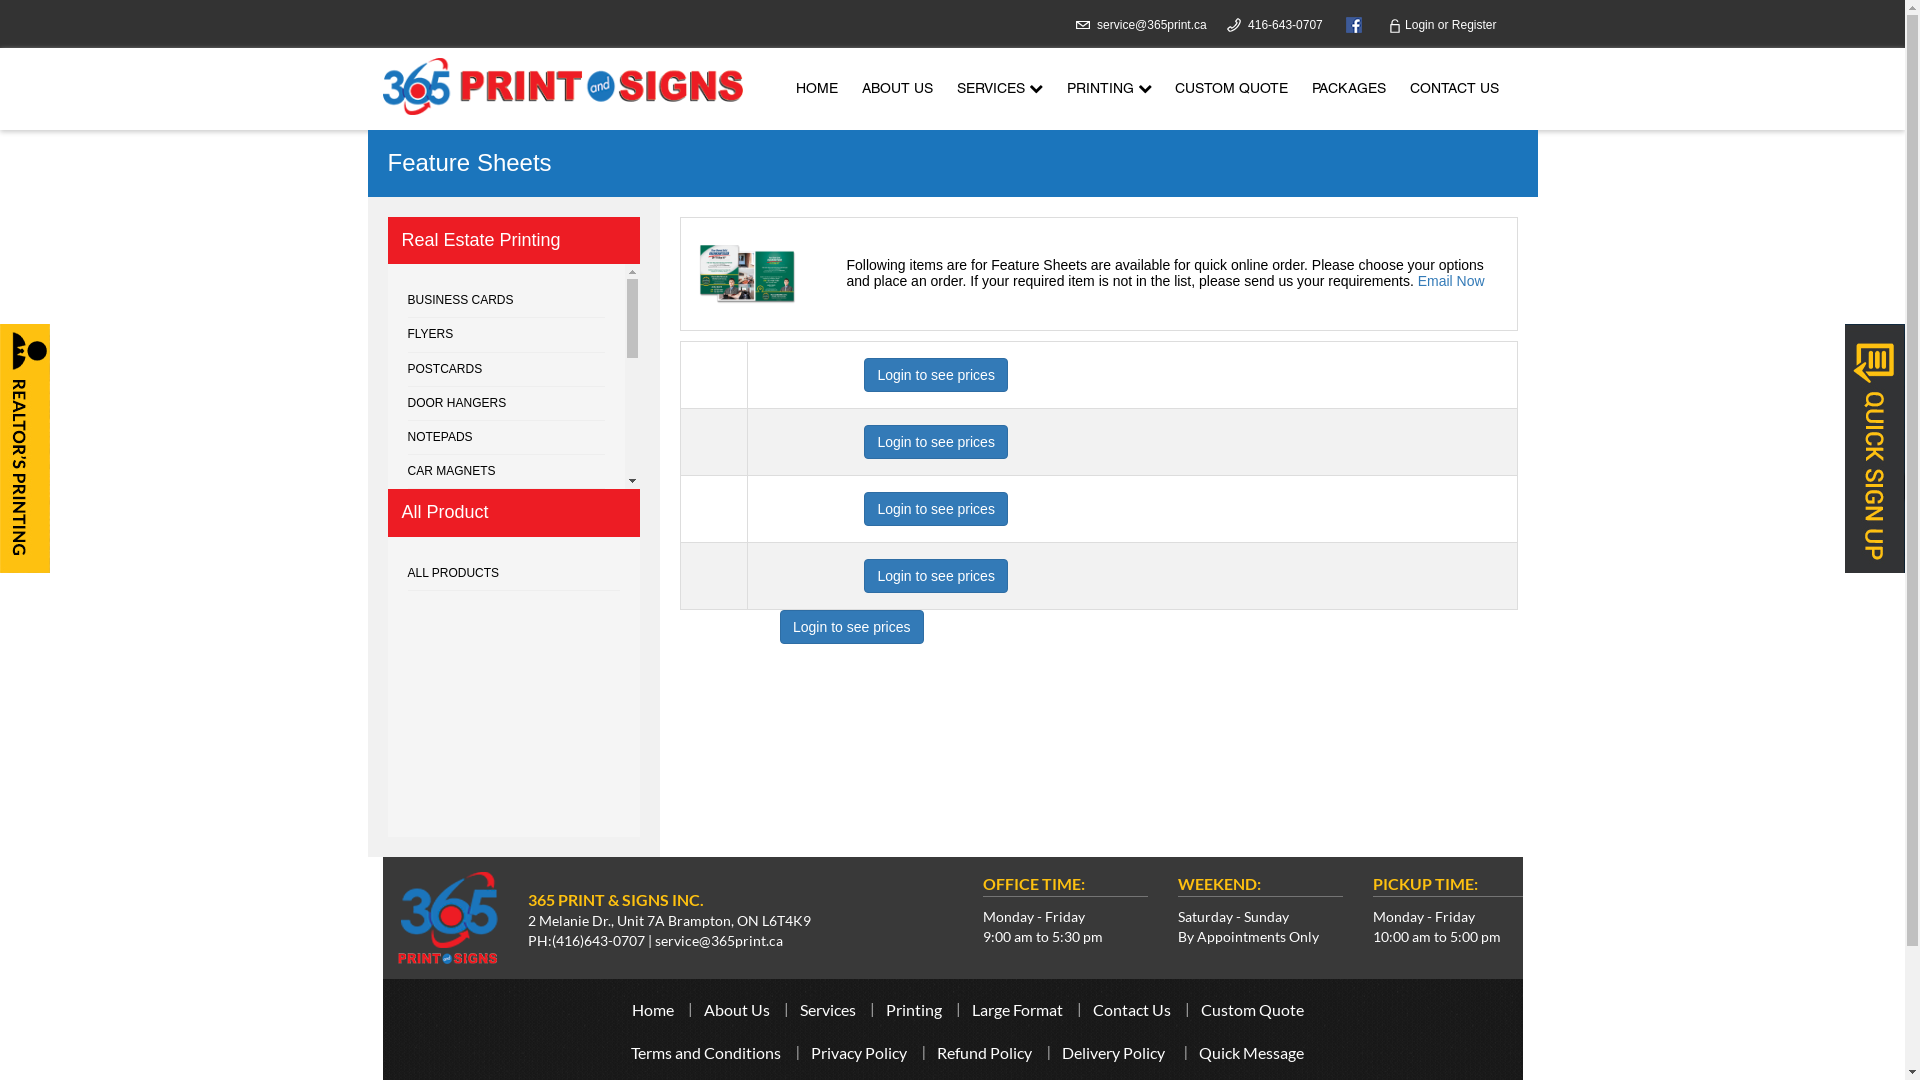  What do you see at coordinates (1442, 25) in the screenshot?
I see `Login or Register` at bounding box center [1442, 25].